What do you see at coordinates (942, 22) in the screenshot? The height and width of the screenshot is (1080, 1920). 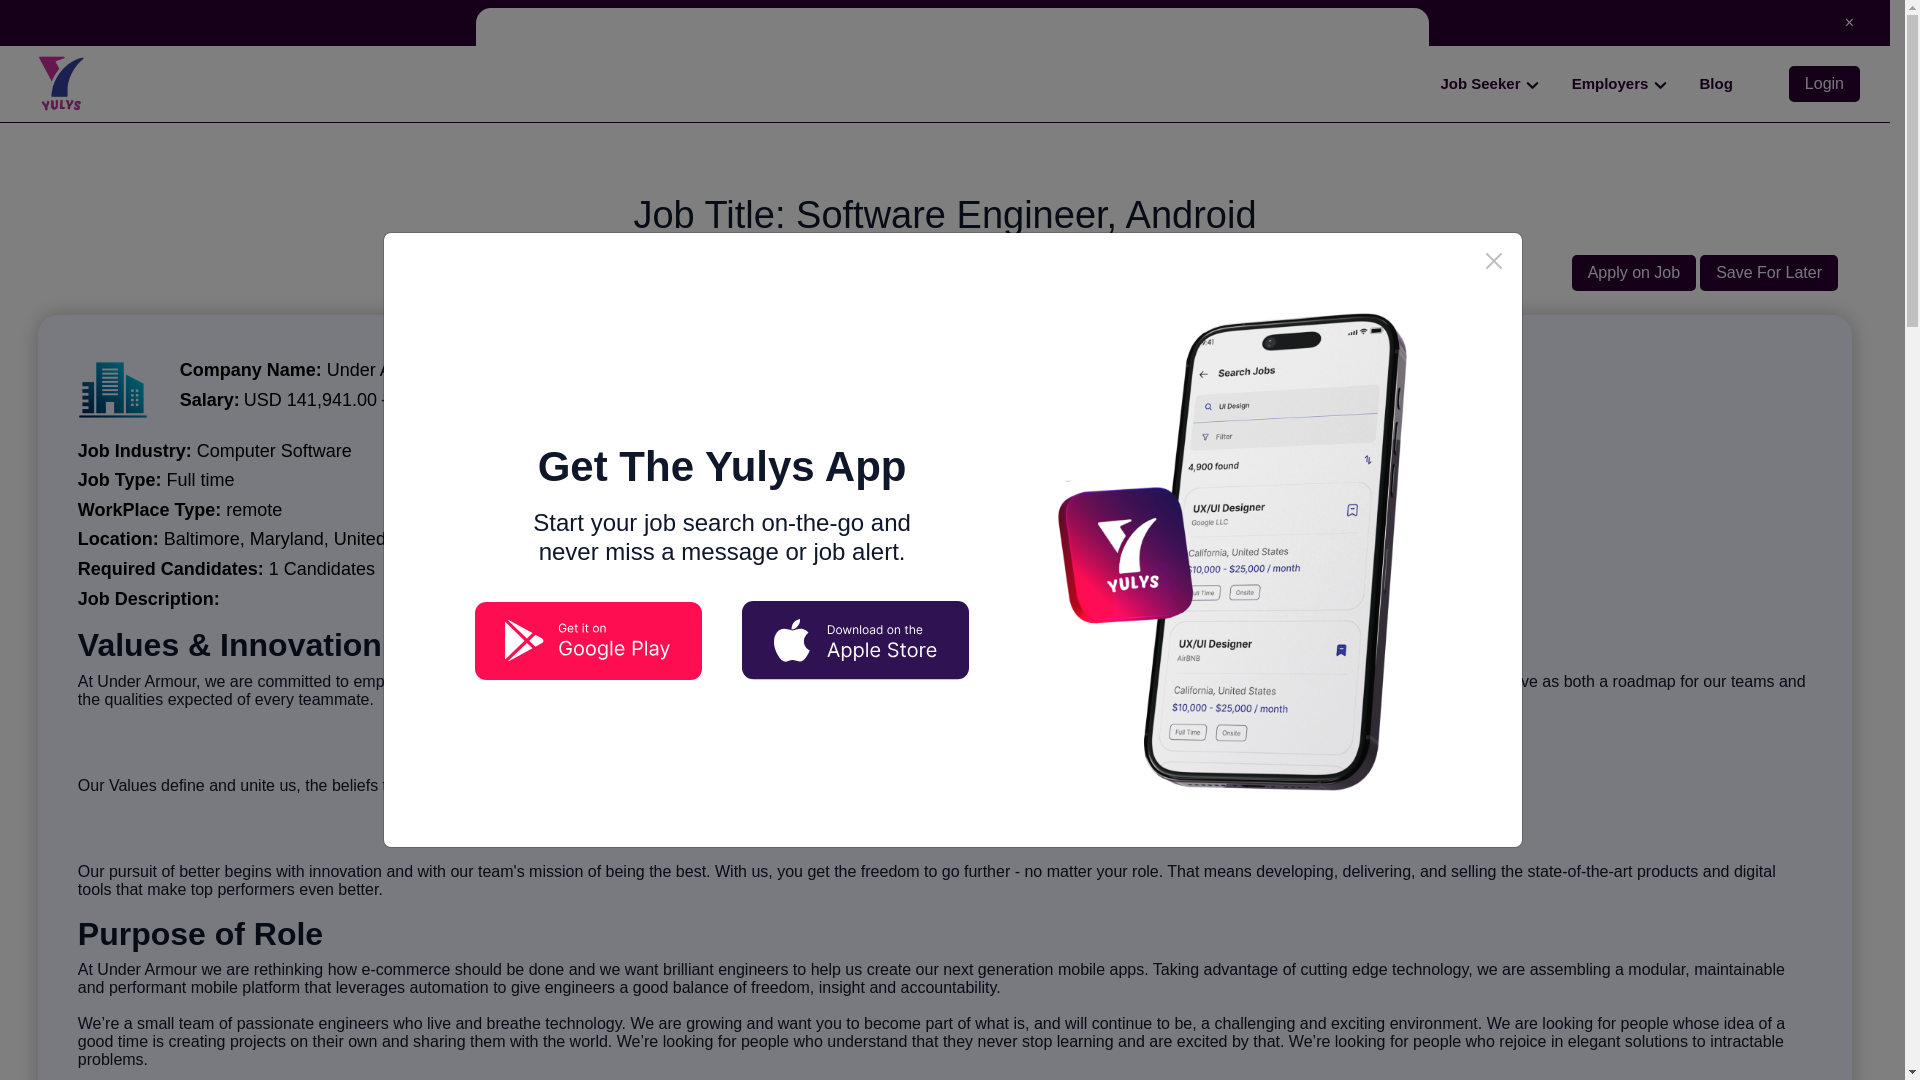 I see `Post a Free Job Now!` at bounding box center [942, 22].